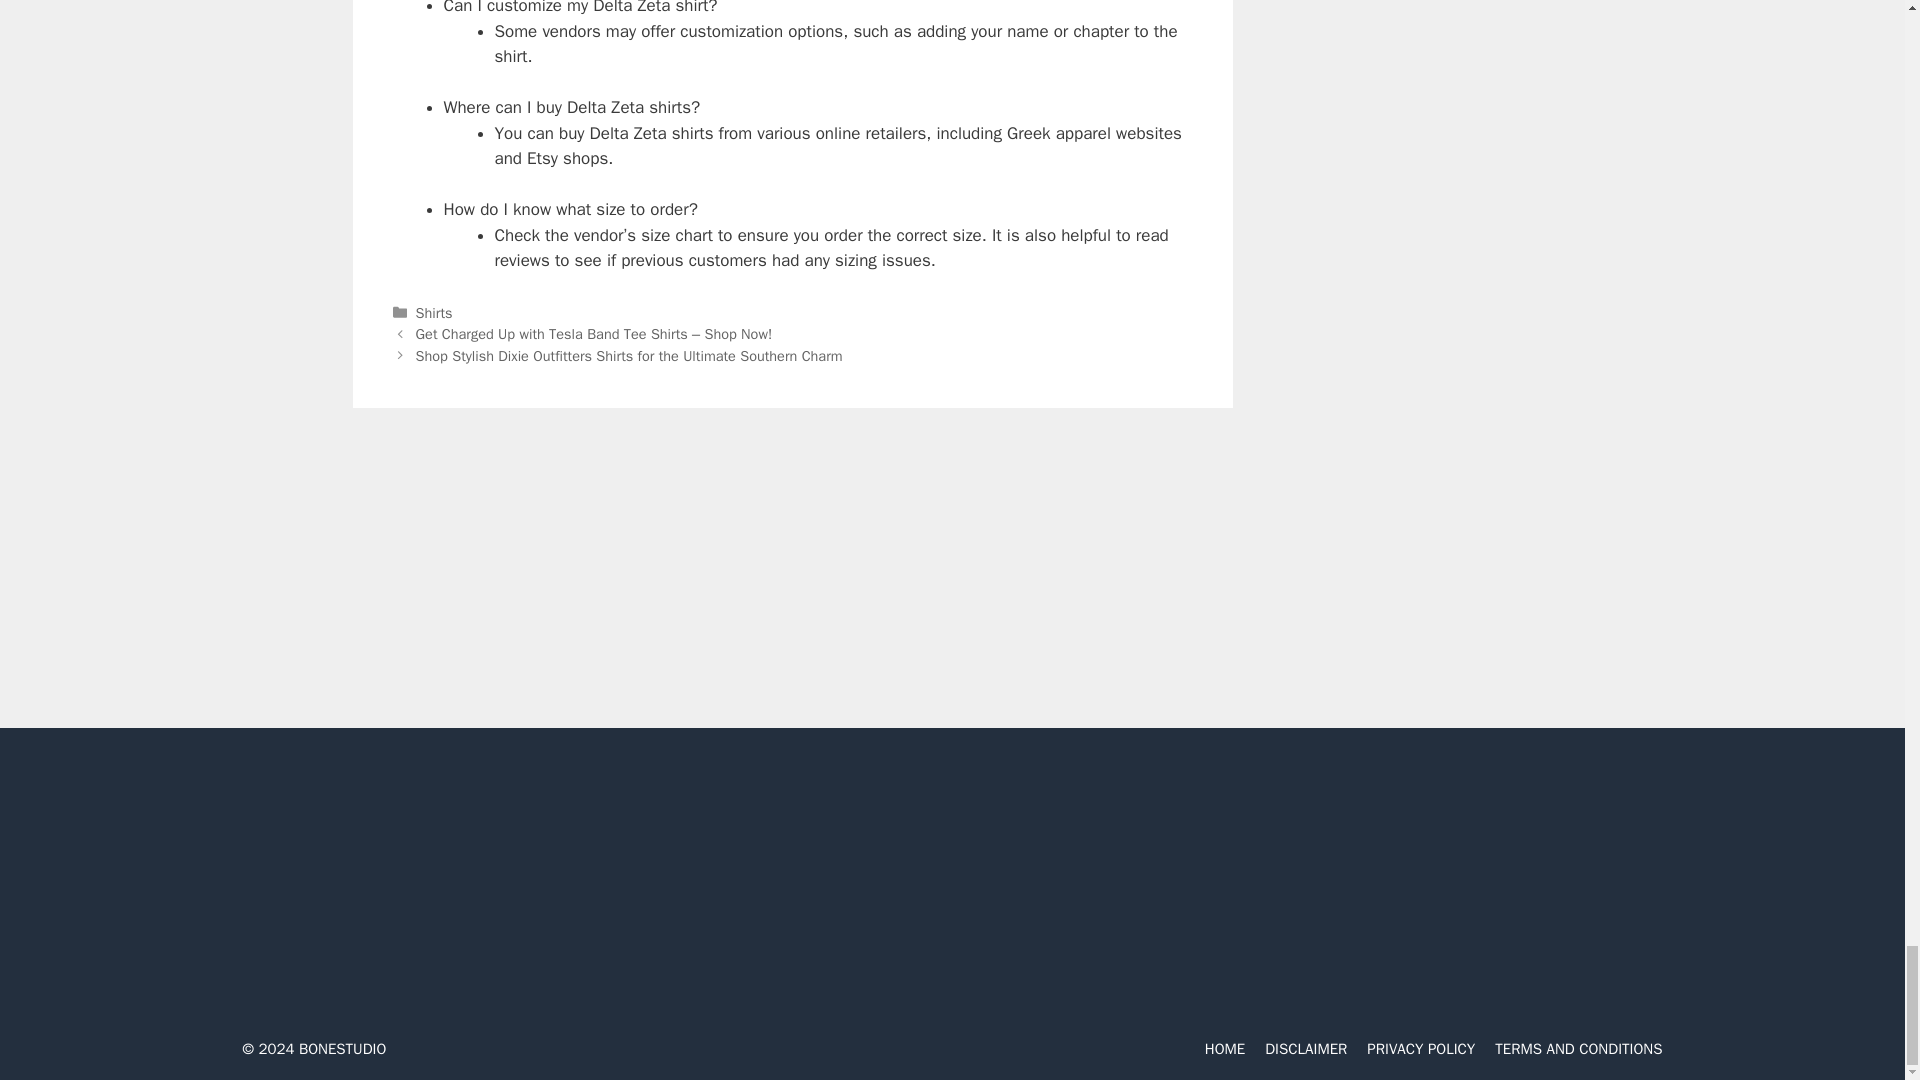  Describe the element at coordinates (1224, 1049) in the screenshot. I see `HOME` at that location.